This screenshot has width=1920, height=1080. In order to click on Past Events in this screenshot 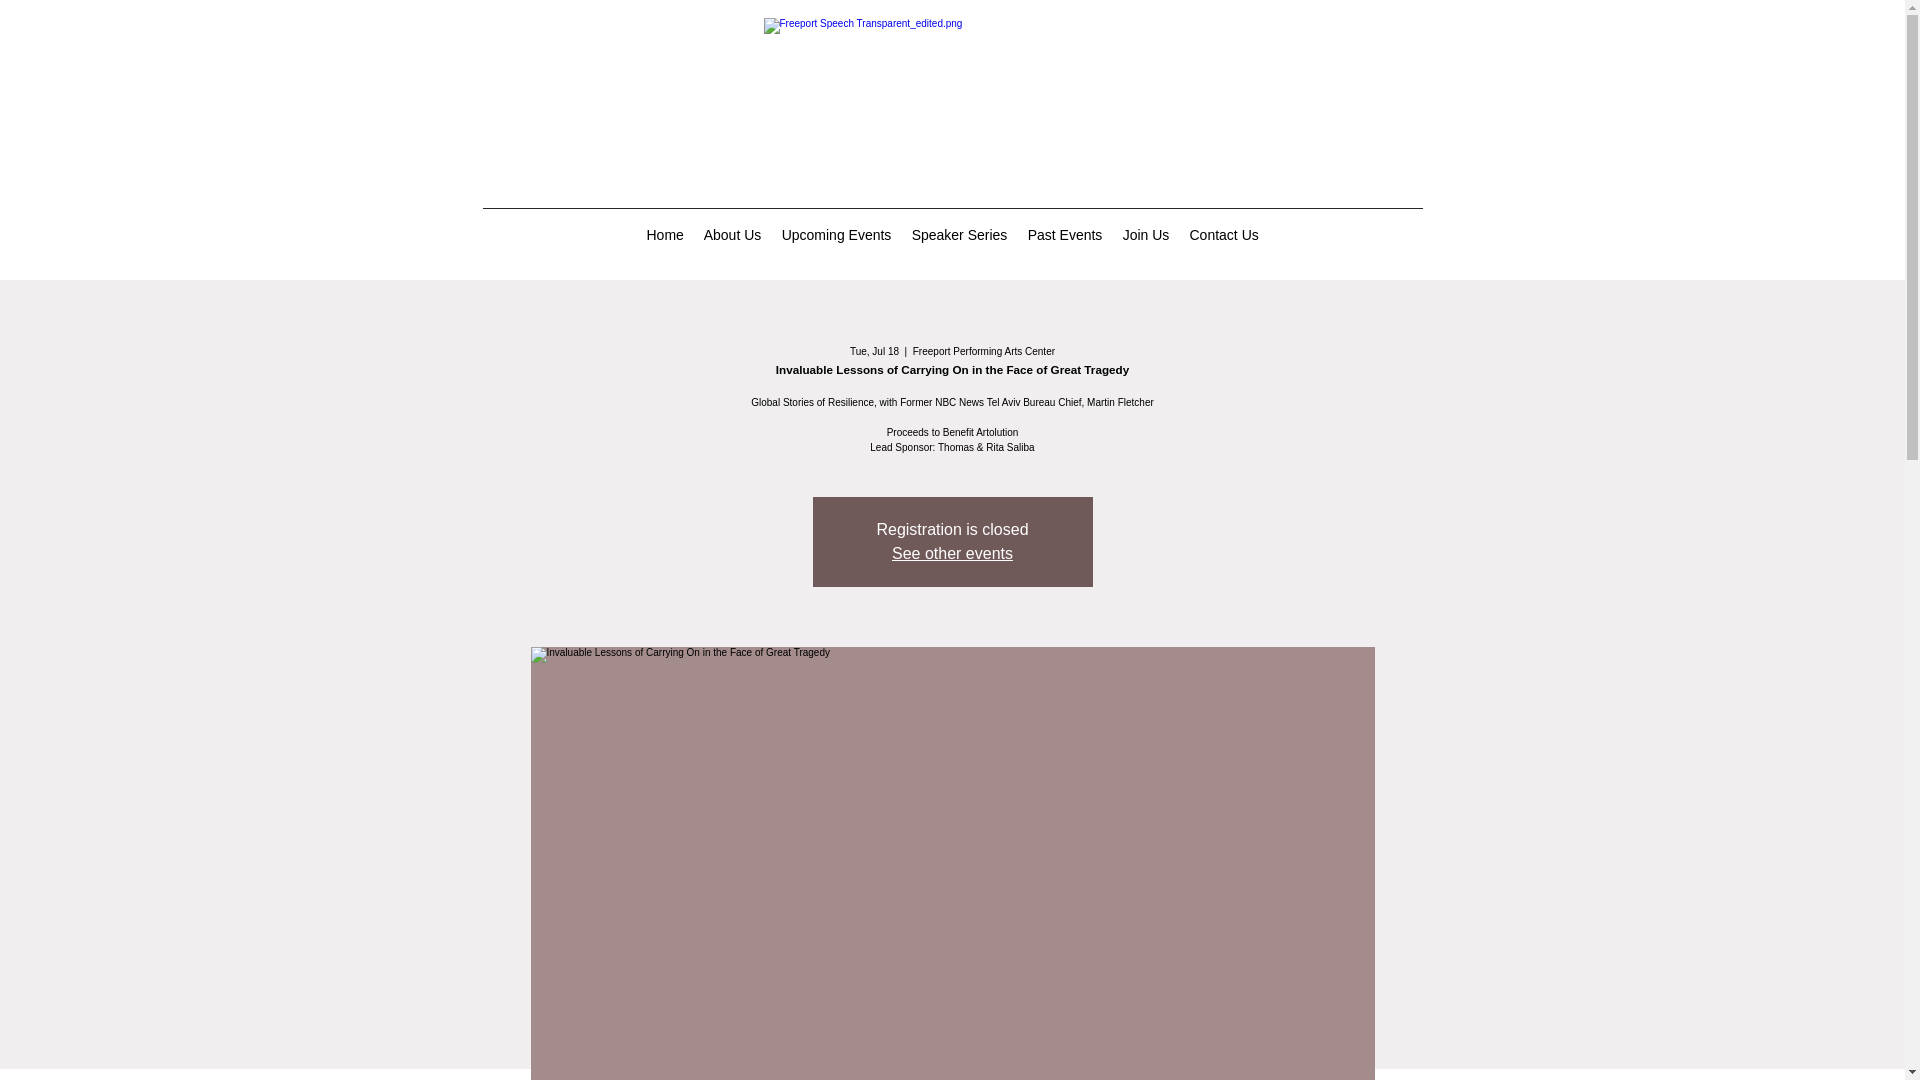, I will do `click(1065, 234)`.